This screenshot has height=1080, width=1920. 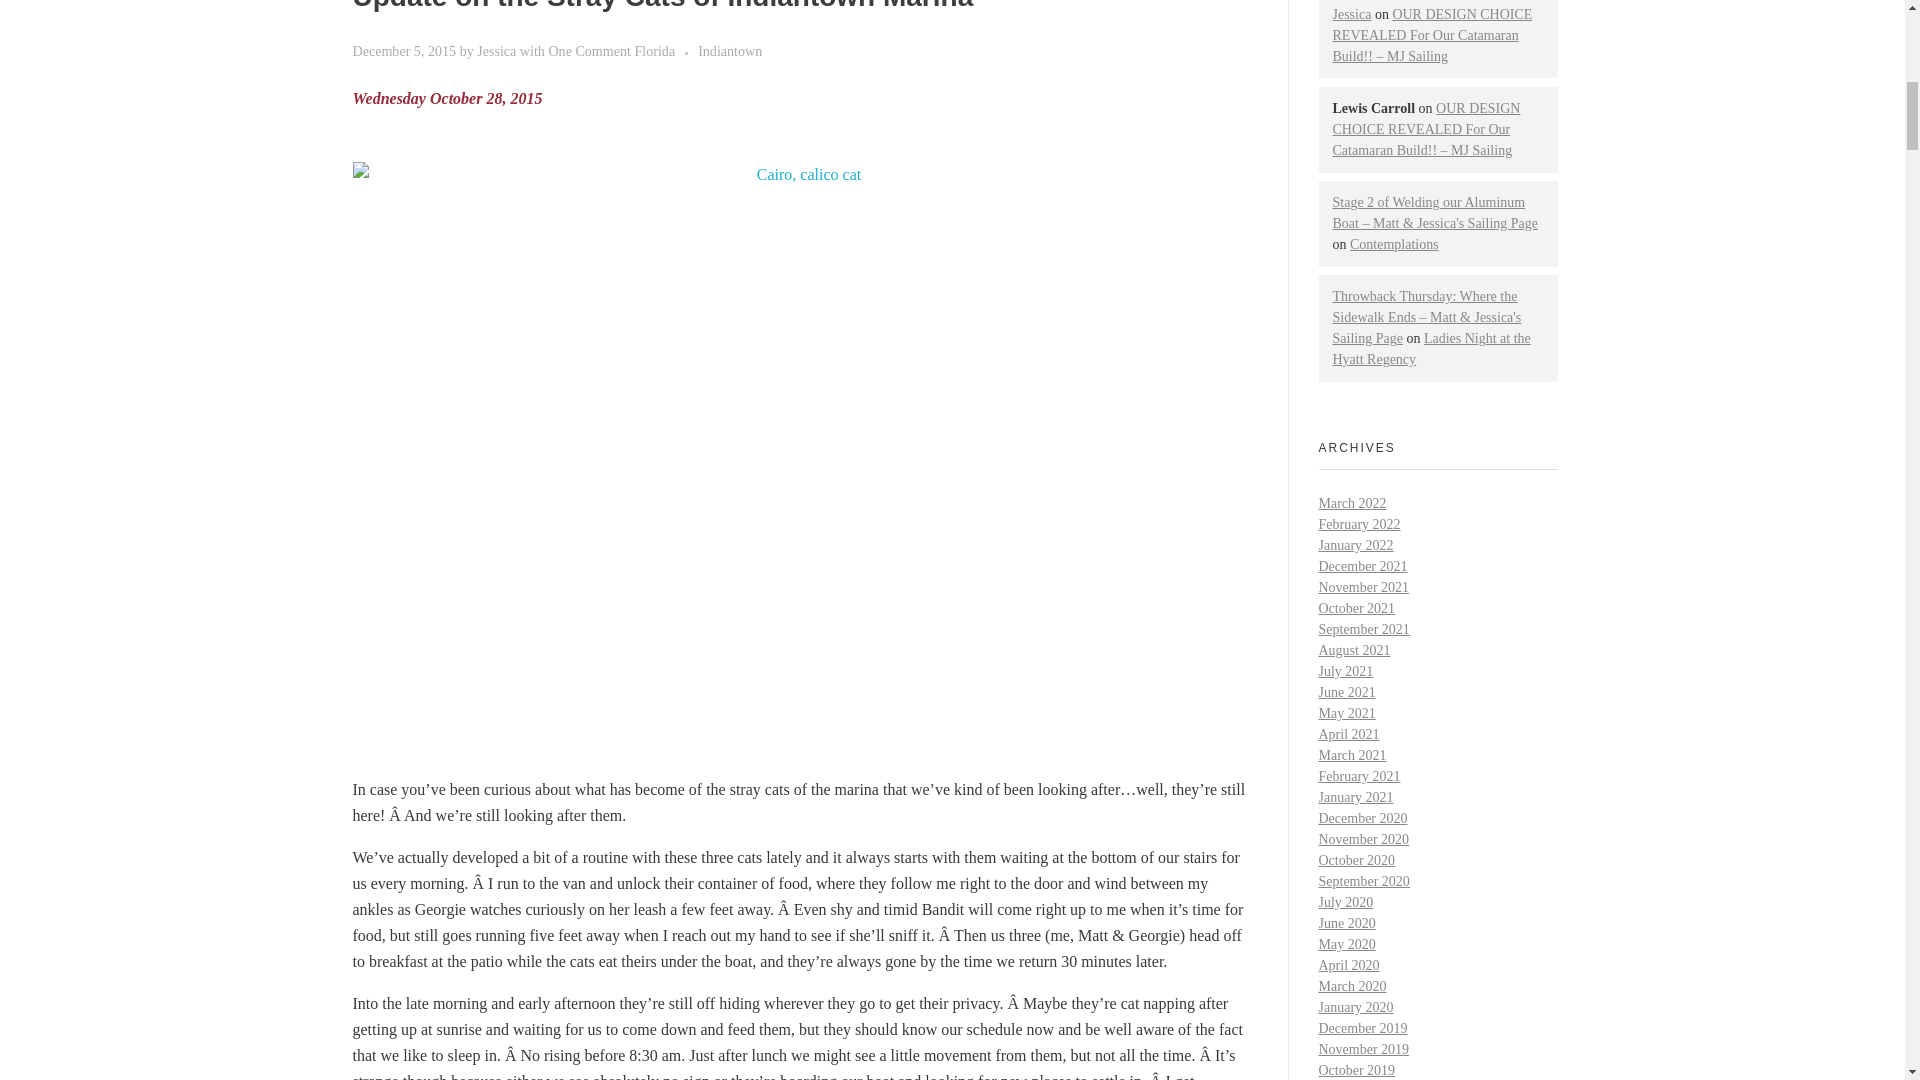 I want to click on Update on the Stray Cats of Indiantown Marina, so click(x=662, y=6).